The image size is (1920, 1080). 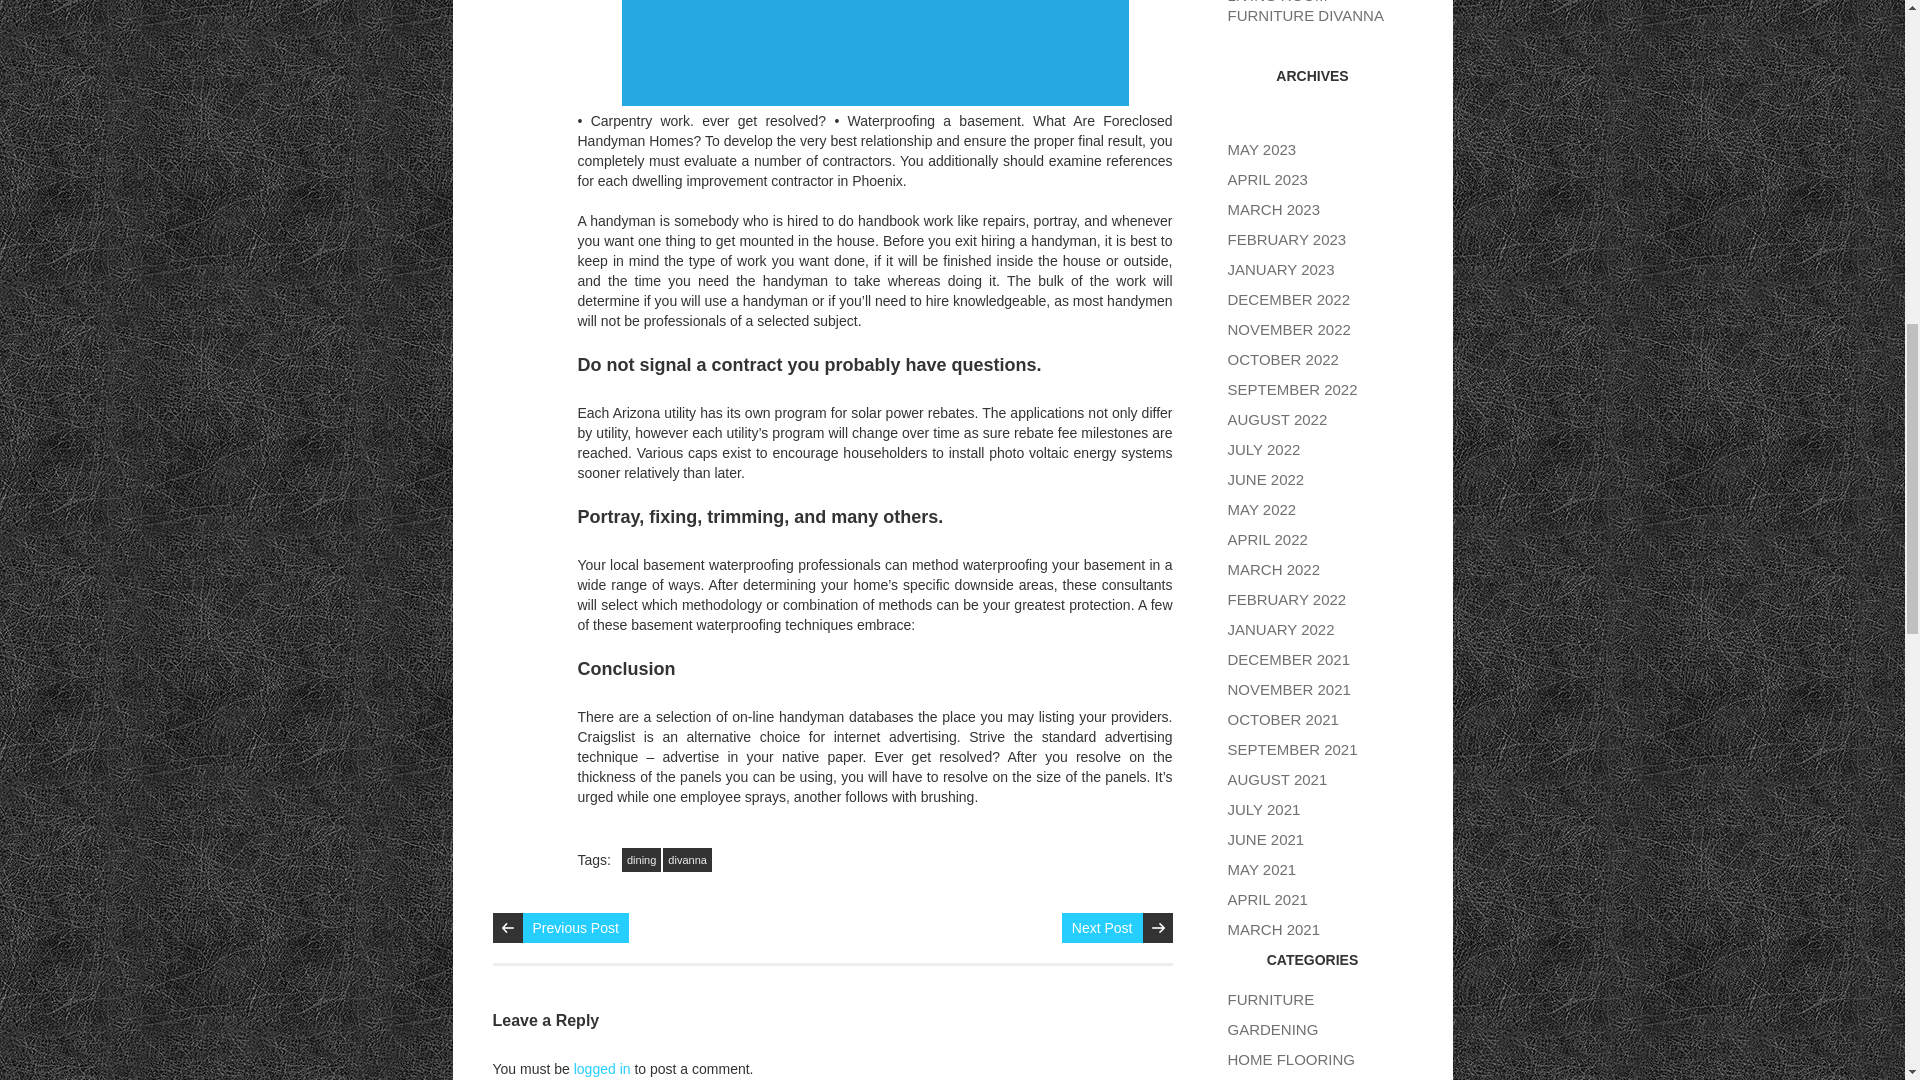 What do you see at coordinates (641, 859) in the screenshot?
I see `dining` at bounding box center [641, 859].